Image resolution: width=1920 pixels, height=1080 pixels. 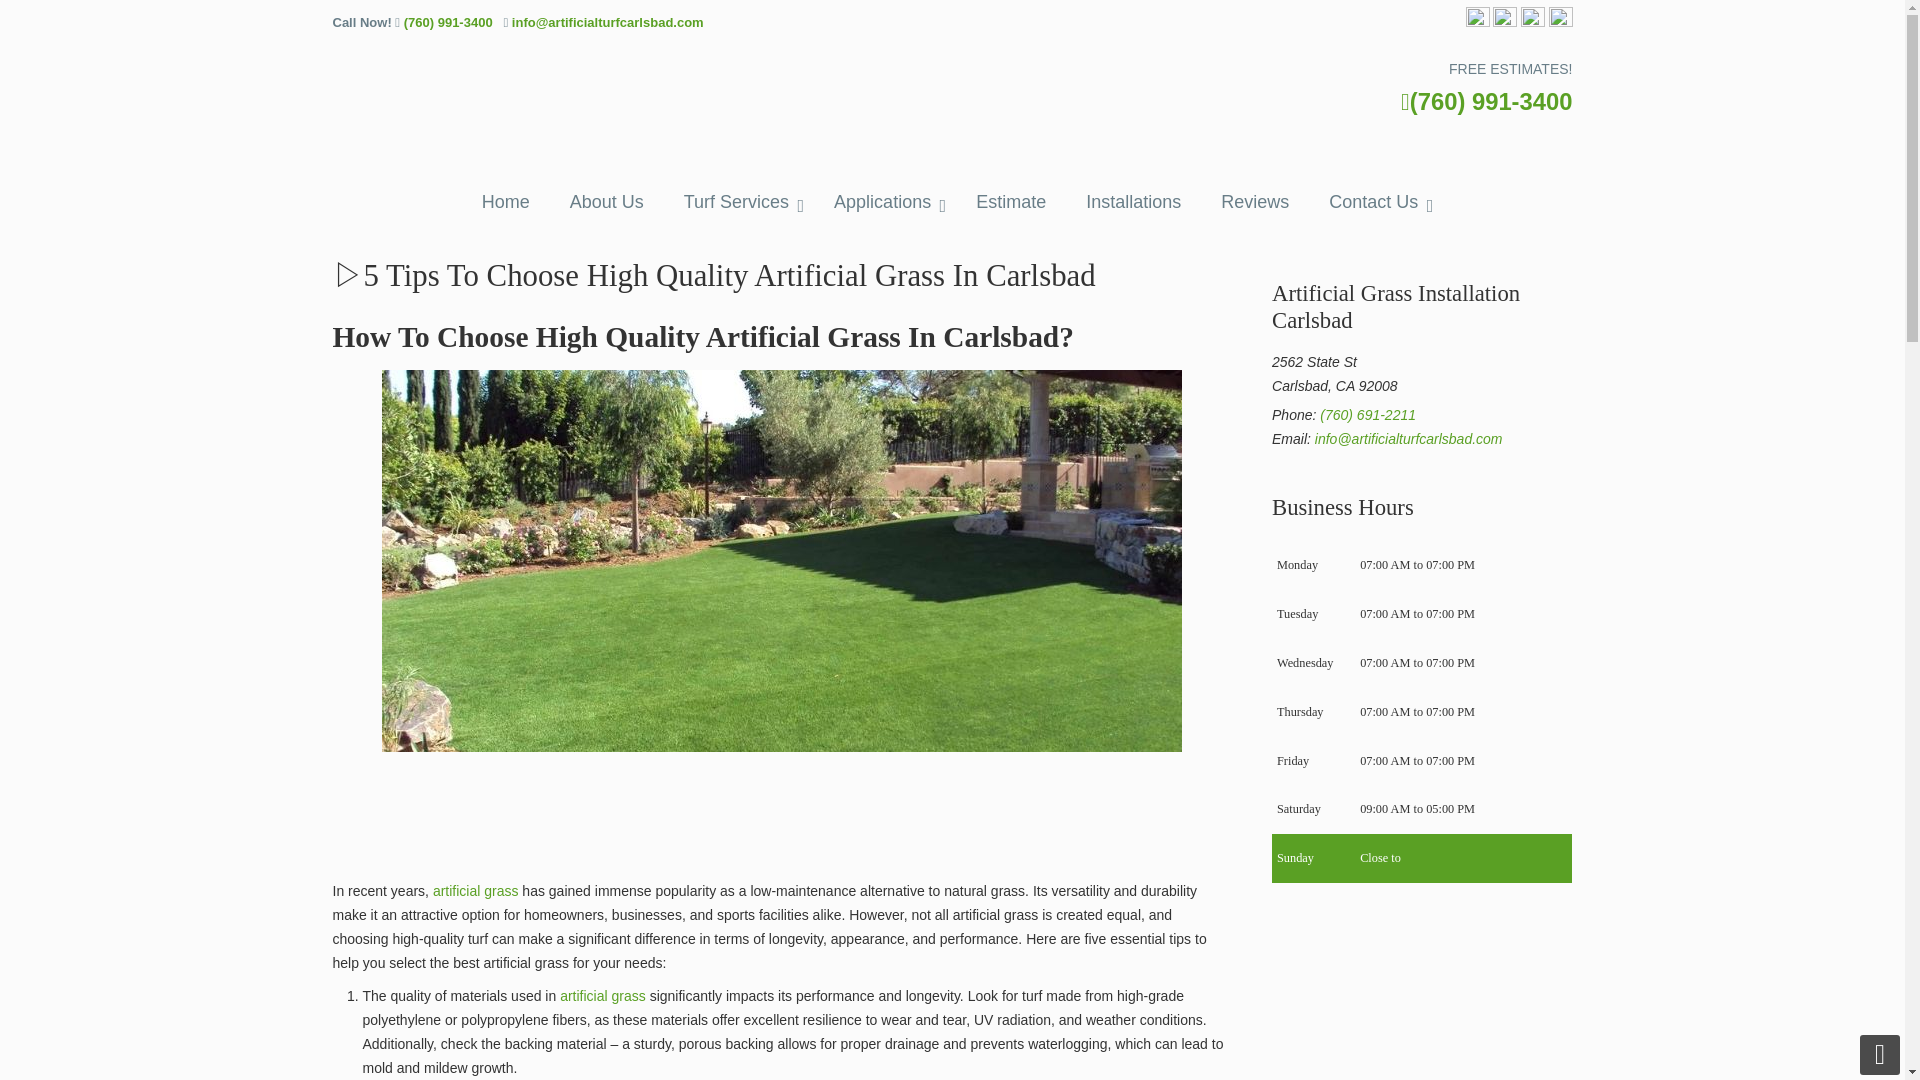 What do you see at coordinates (1255, 202) in the screenshot?
I see `Reviews` at bounding box center [1255, 202].